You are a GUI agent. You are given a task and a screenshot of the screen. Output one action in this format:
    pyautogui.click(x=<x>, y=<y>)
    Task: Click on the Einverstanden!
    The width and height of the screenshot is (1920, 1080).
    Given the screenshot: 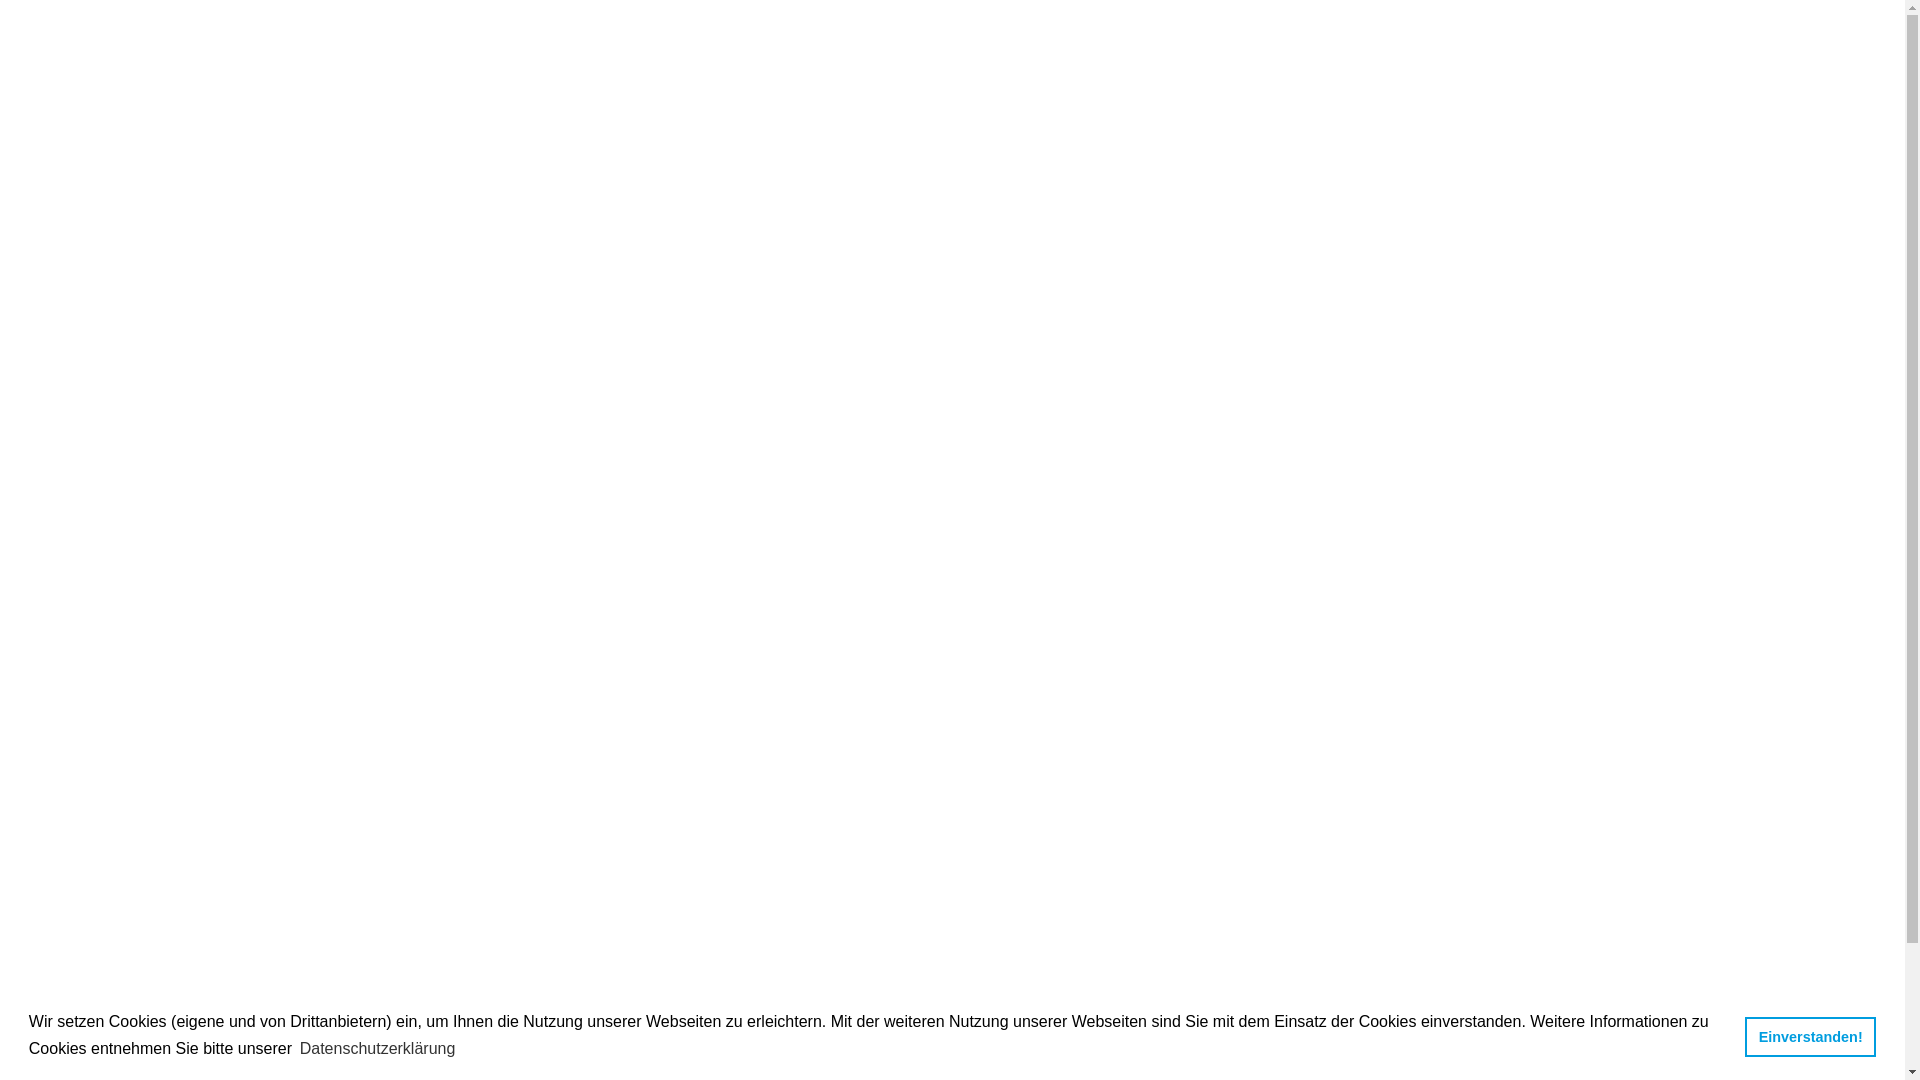 What is the action you would take?
    pyautogui.click(x=1810, y=1037)
    